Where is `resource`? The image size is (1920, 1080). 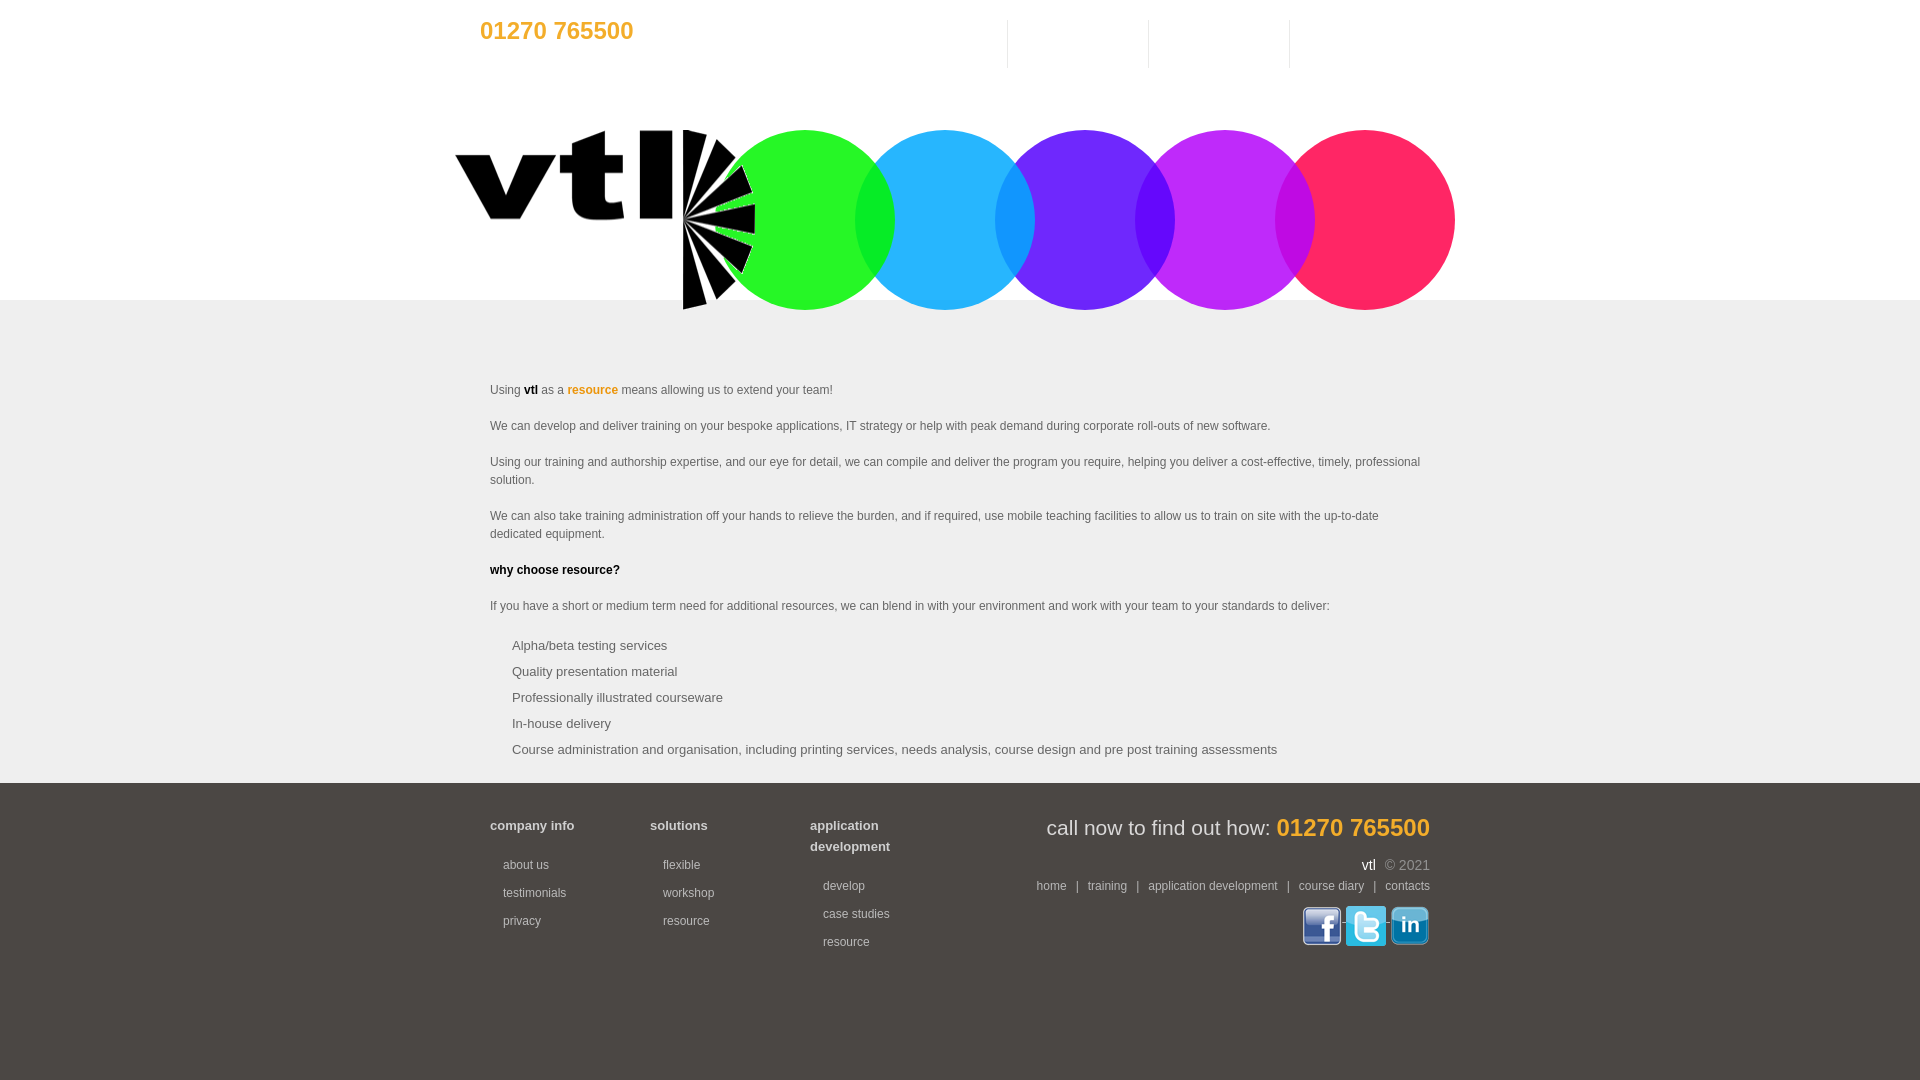 resource is located at coordinates (846, 942).